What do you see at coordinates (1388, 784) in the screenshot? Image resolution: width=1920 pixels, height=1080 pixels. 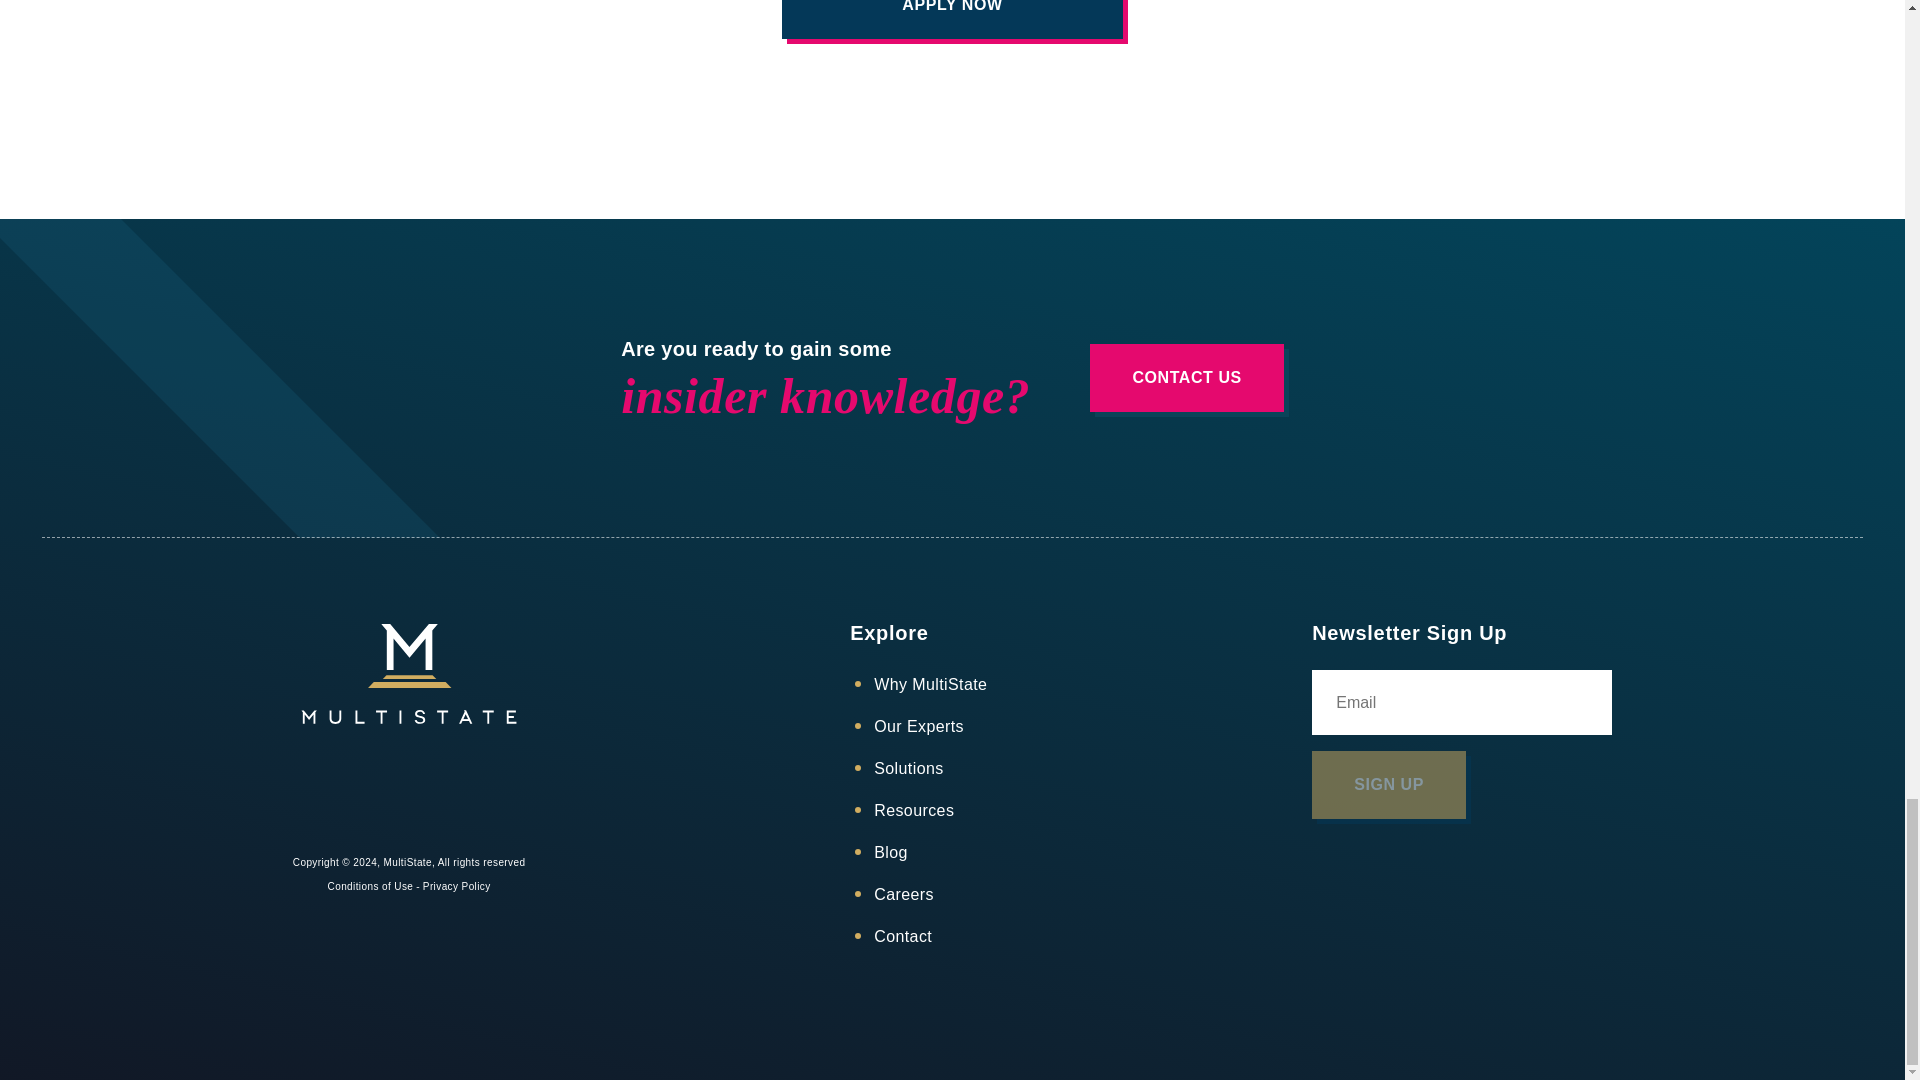 I see `Sign Up` at bounding box center [1388, 784].